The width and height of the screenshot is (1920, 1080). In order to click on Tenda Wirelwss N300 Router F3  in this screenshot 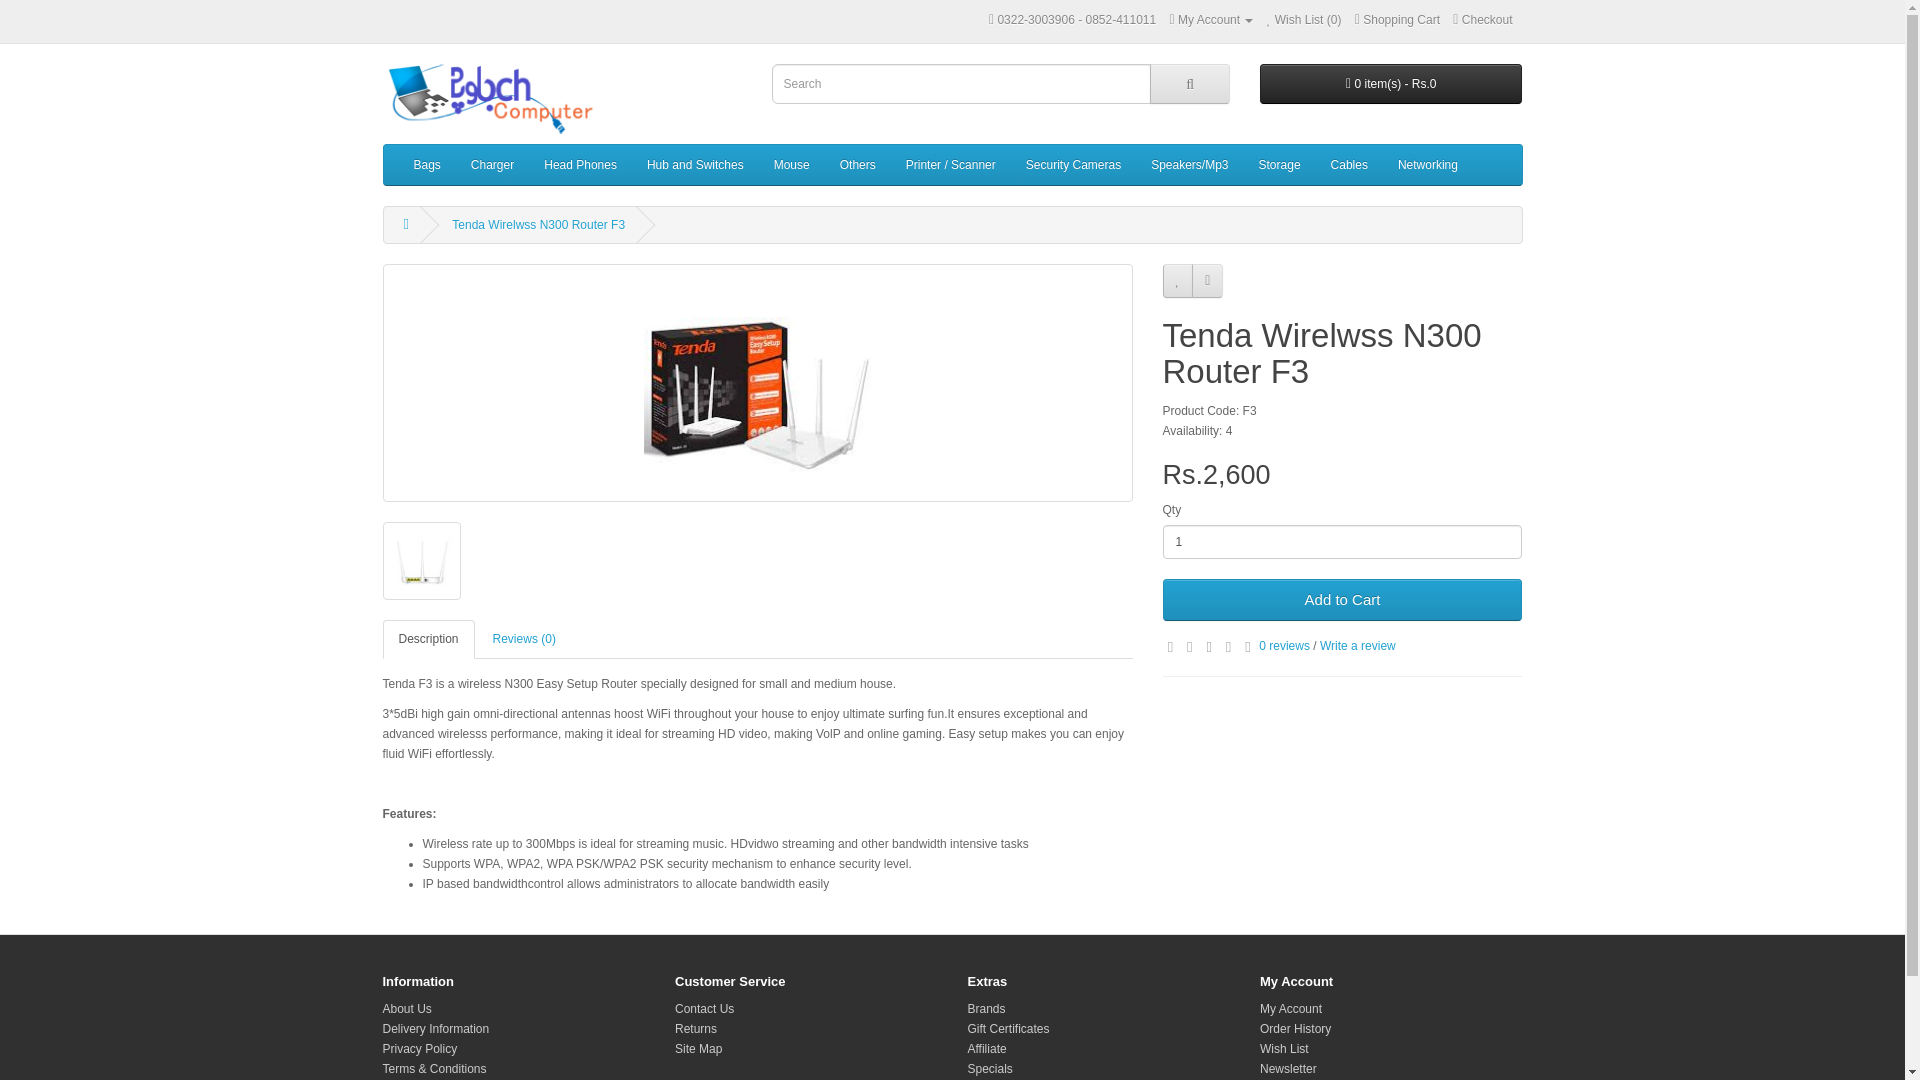, I will do `click(421, 560)`.